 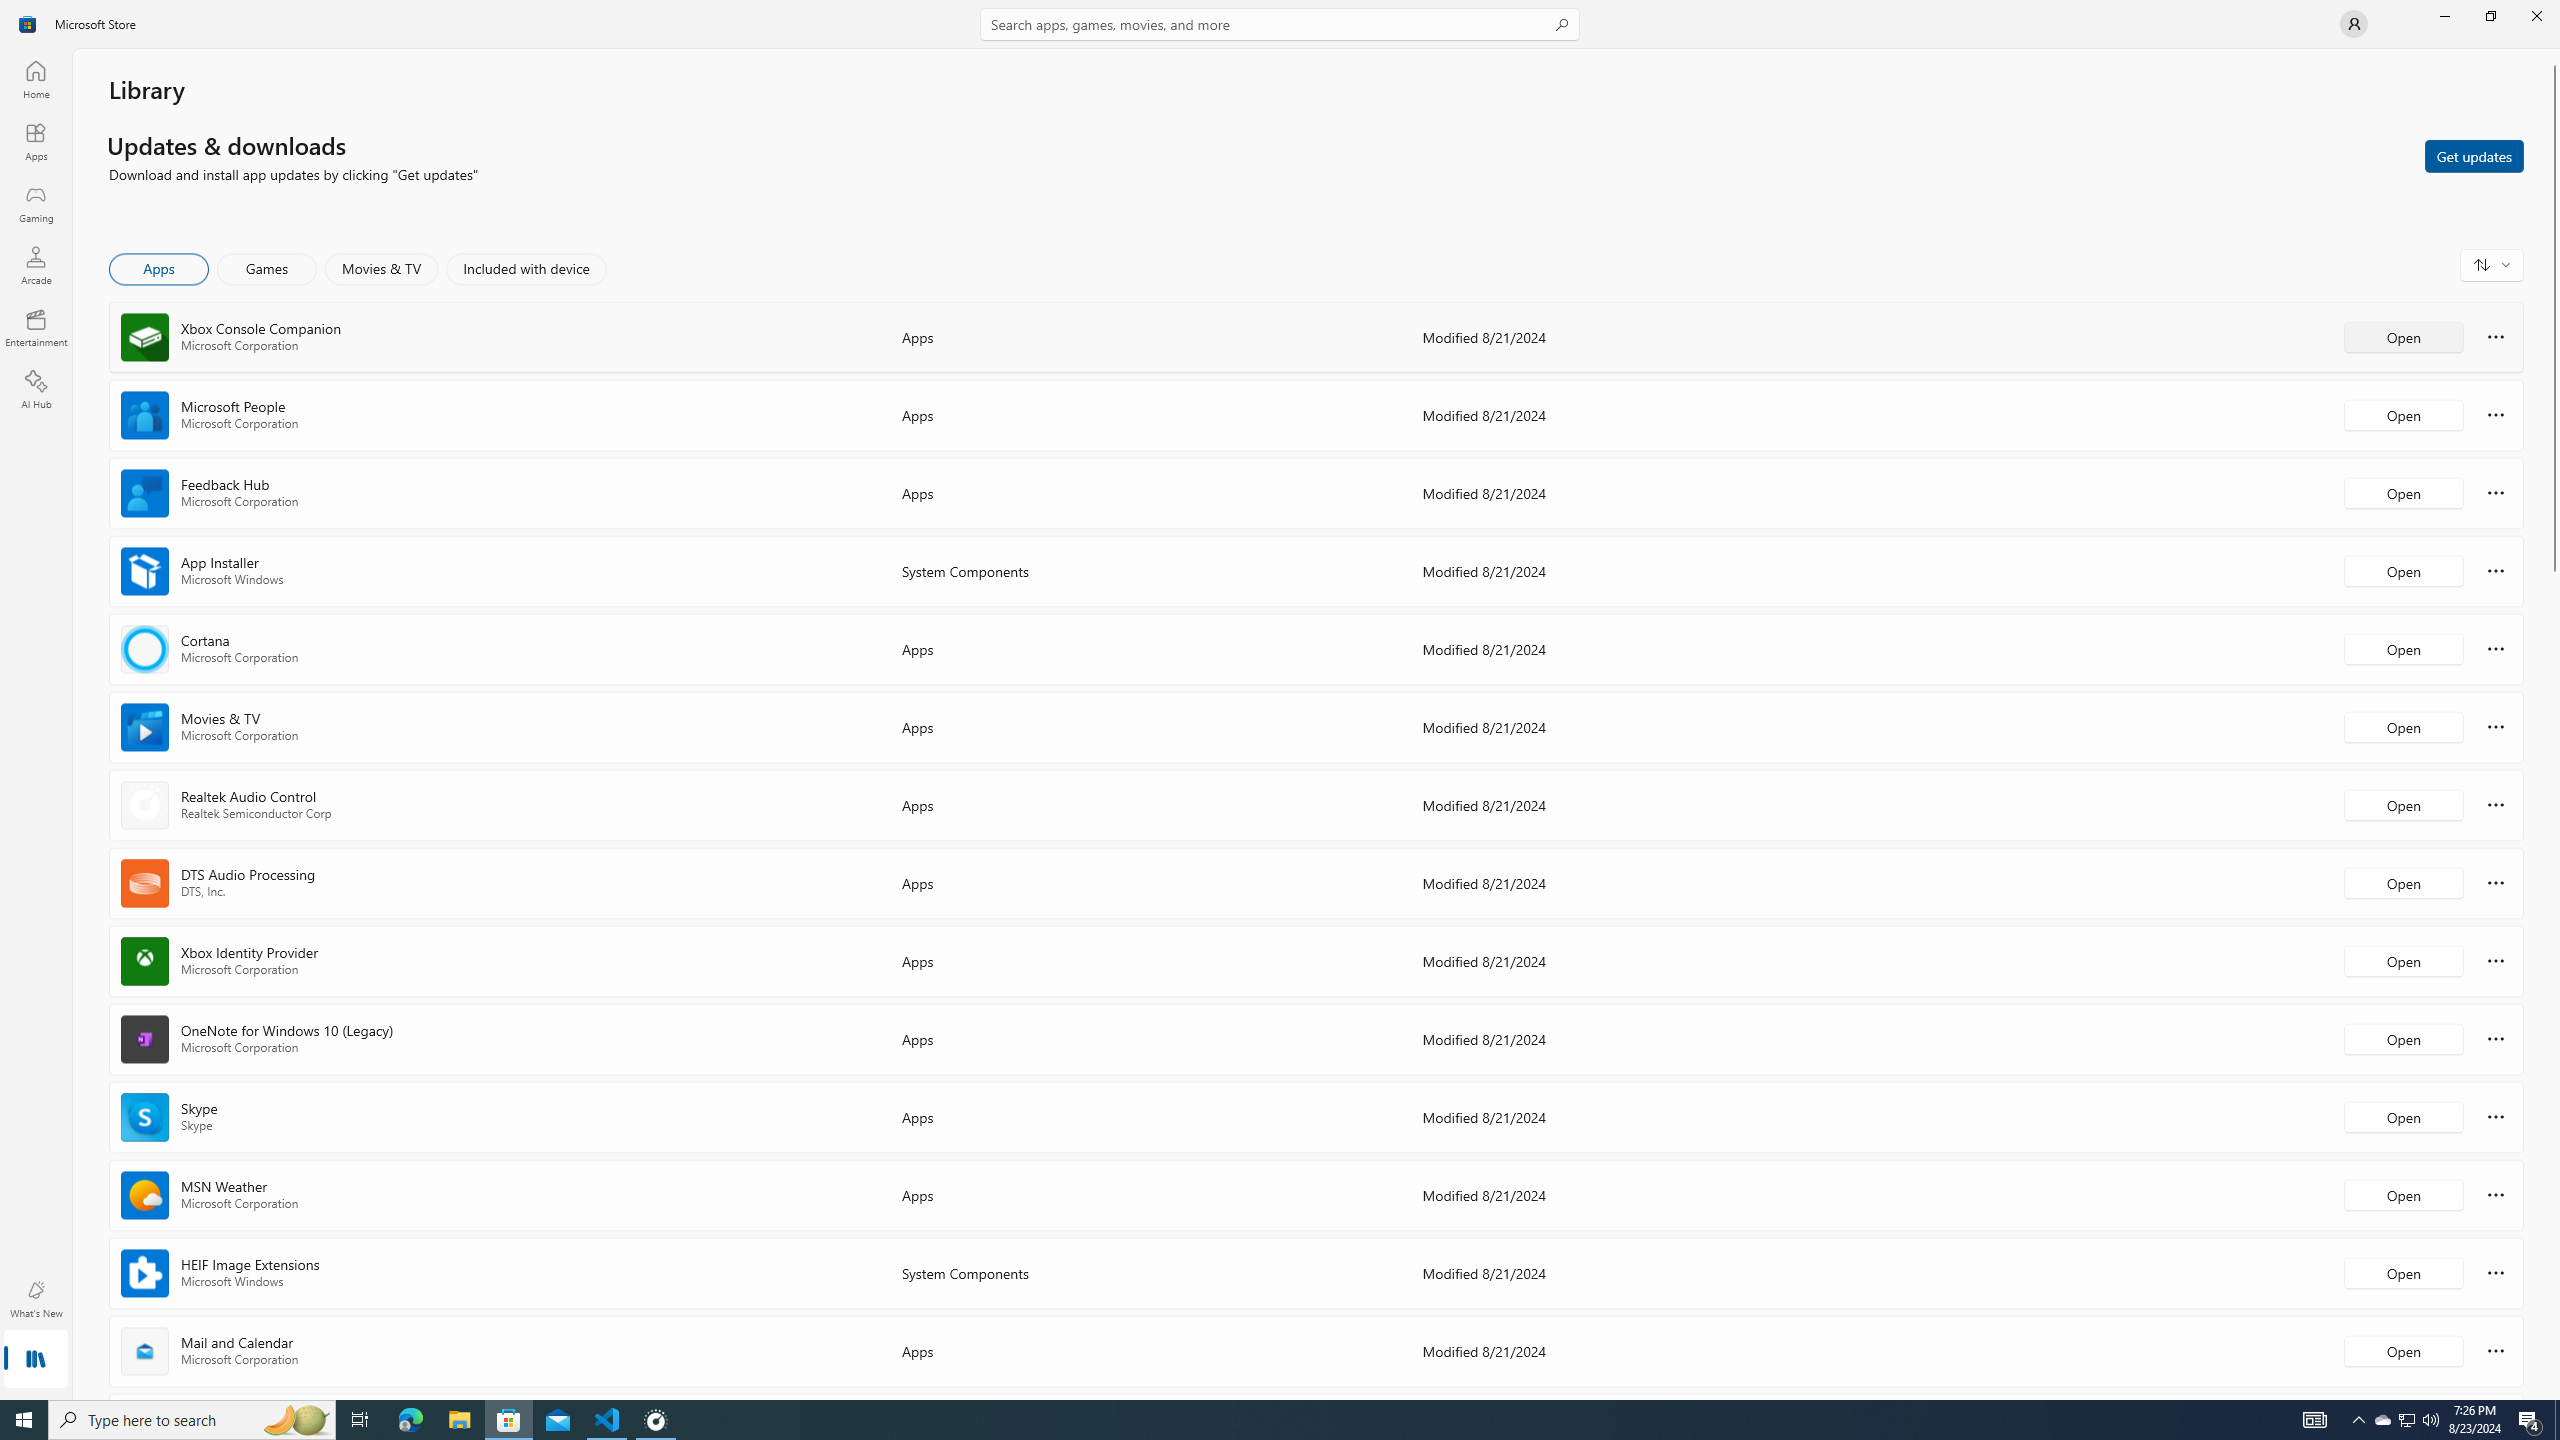 I want to click on Movies & TV, so click(x=381, y=269).